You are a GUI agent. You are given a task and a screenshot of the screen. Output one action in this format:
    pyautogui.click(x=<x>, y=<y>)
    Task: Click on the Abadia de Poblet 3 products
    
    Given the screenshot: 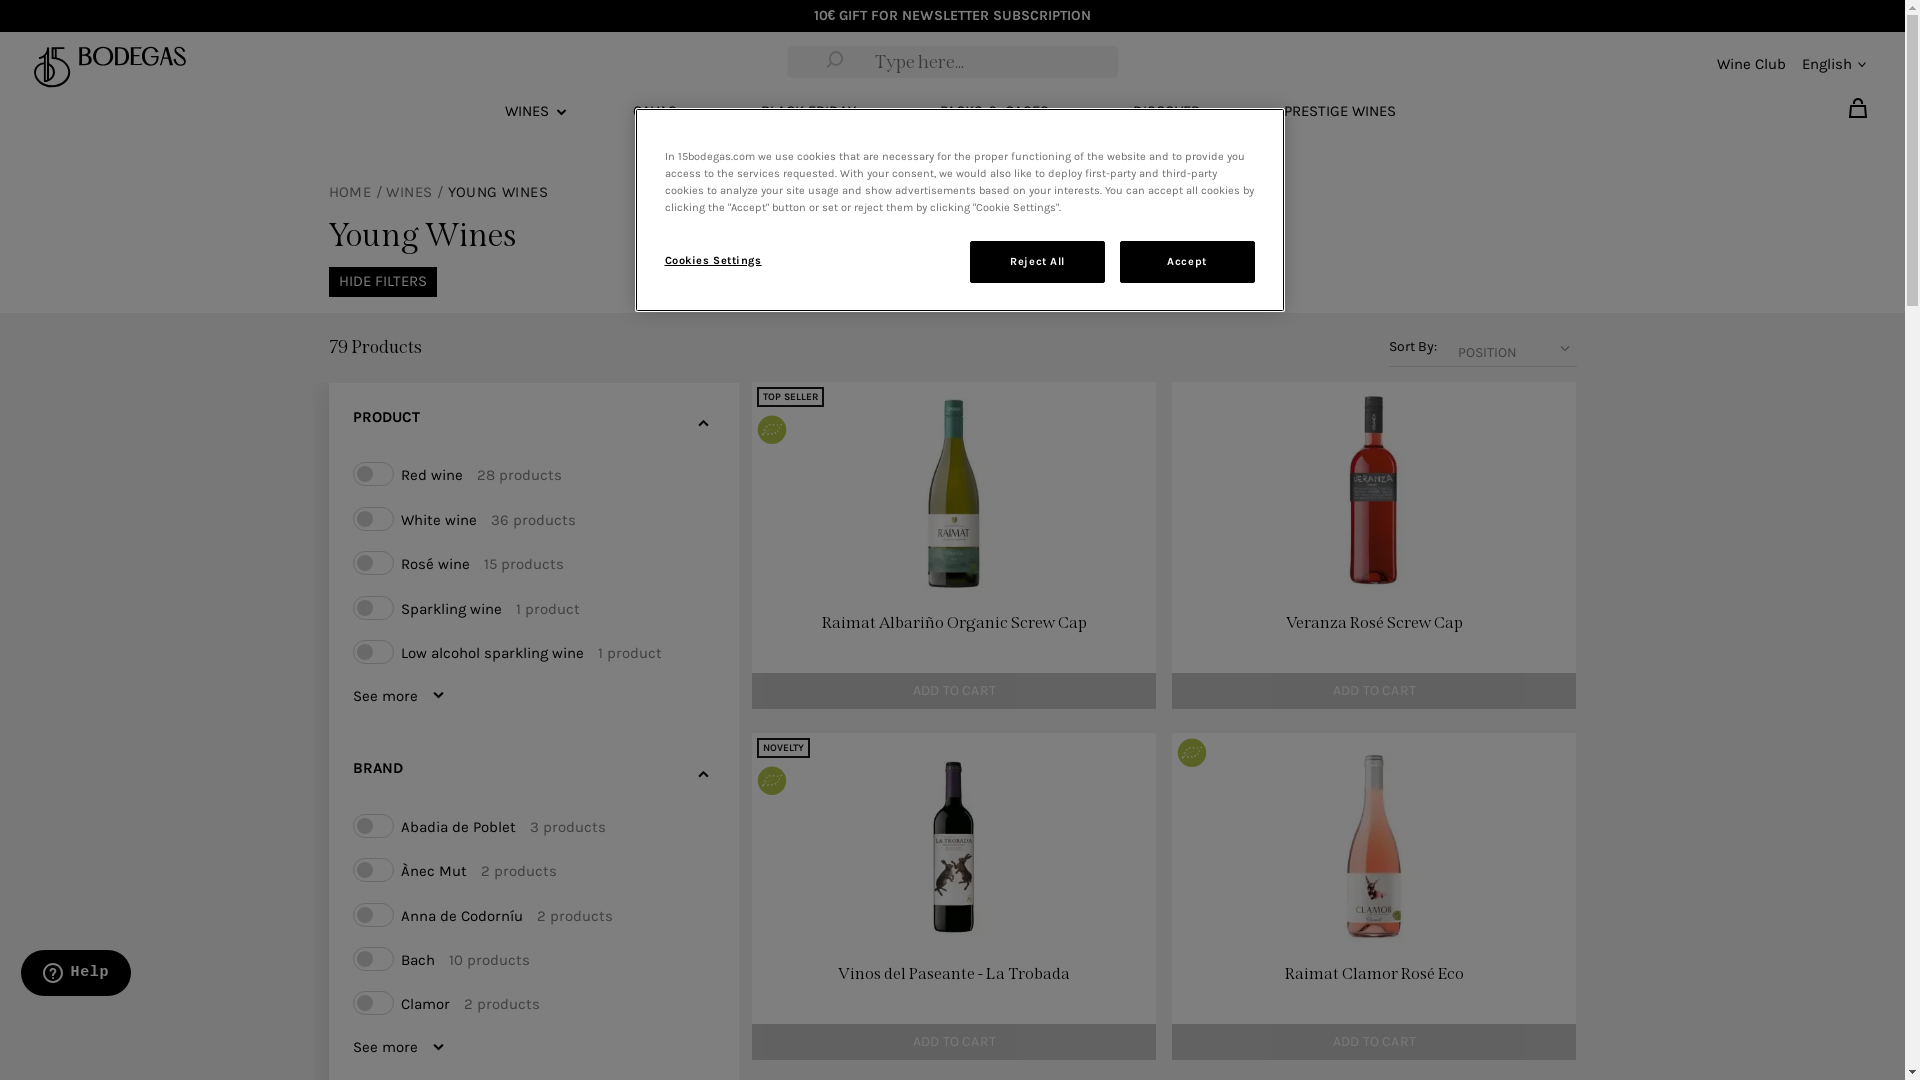 What is the action you would take?
    pyautogui.click(x=534, y=826)
    